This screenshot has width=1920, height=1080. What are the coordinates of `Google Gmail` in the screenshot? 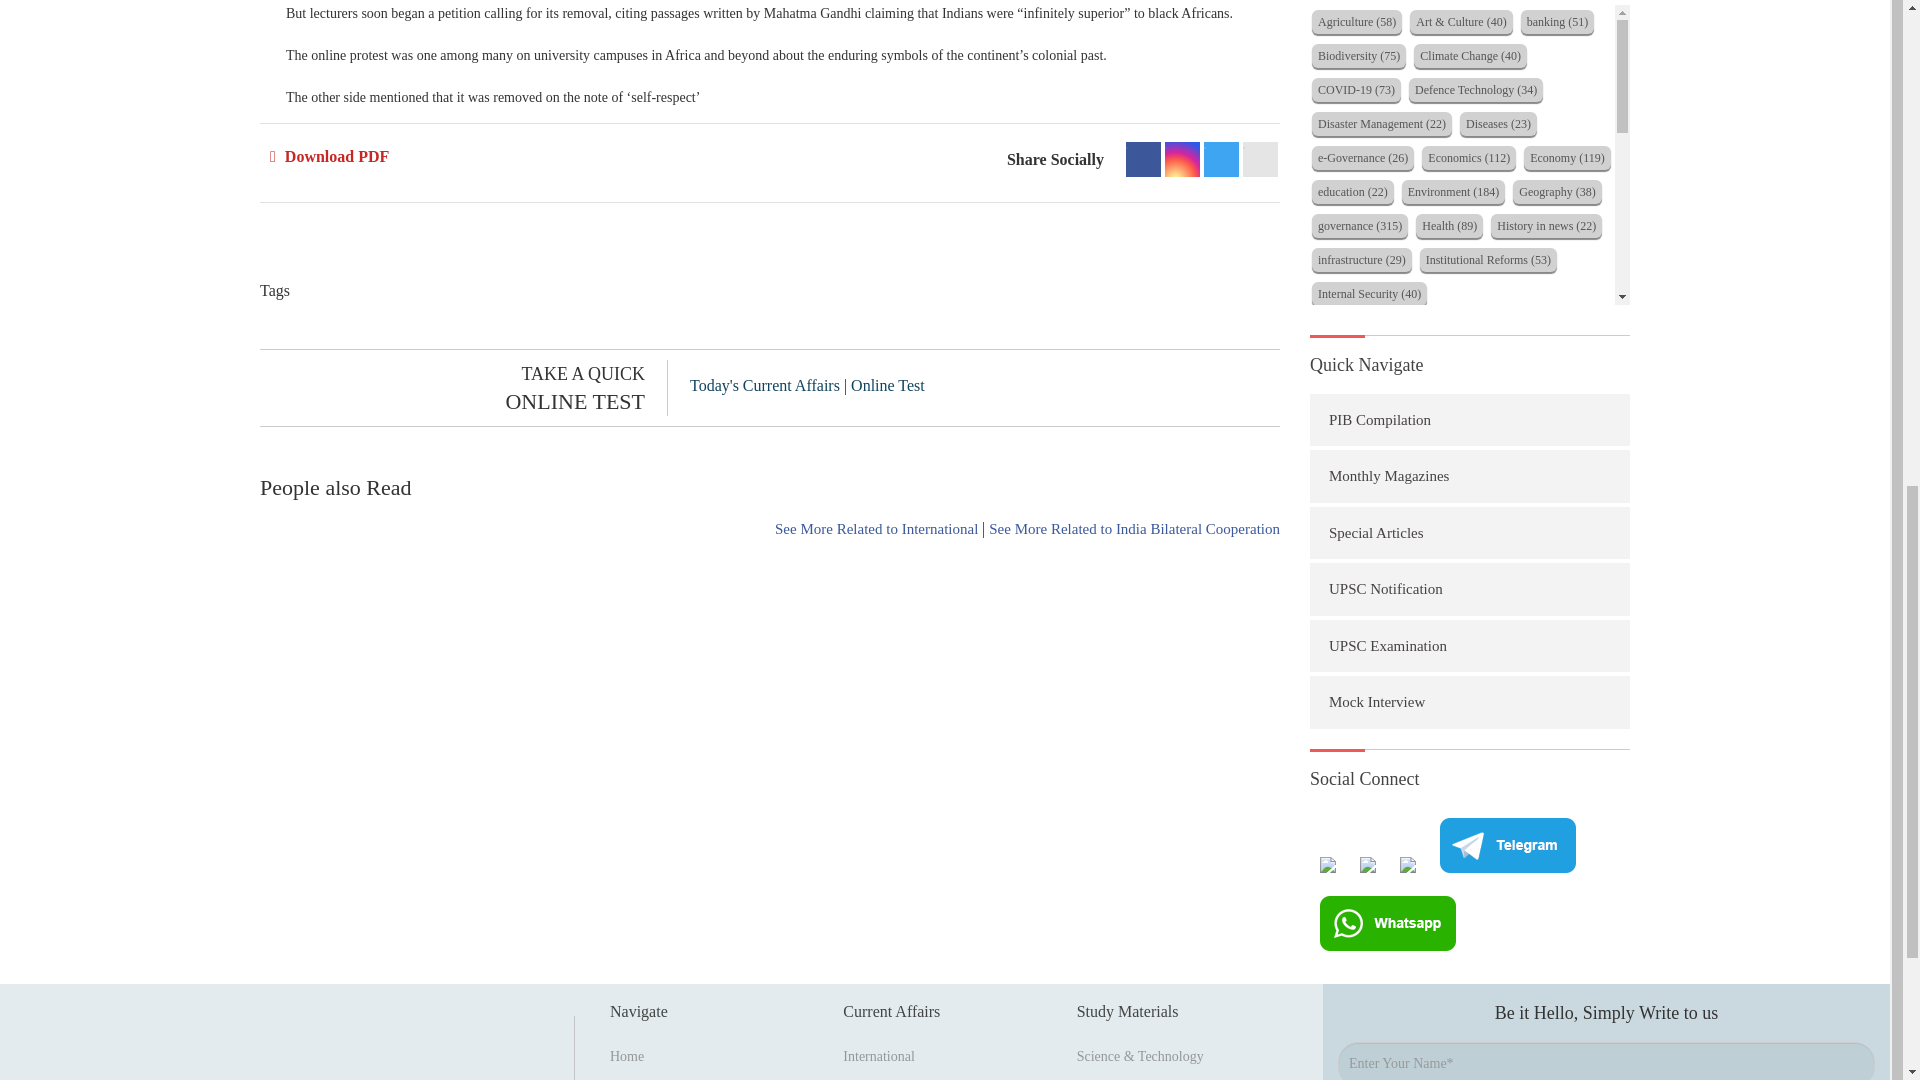 It's located at (1260, 159).